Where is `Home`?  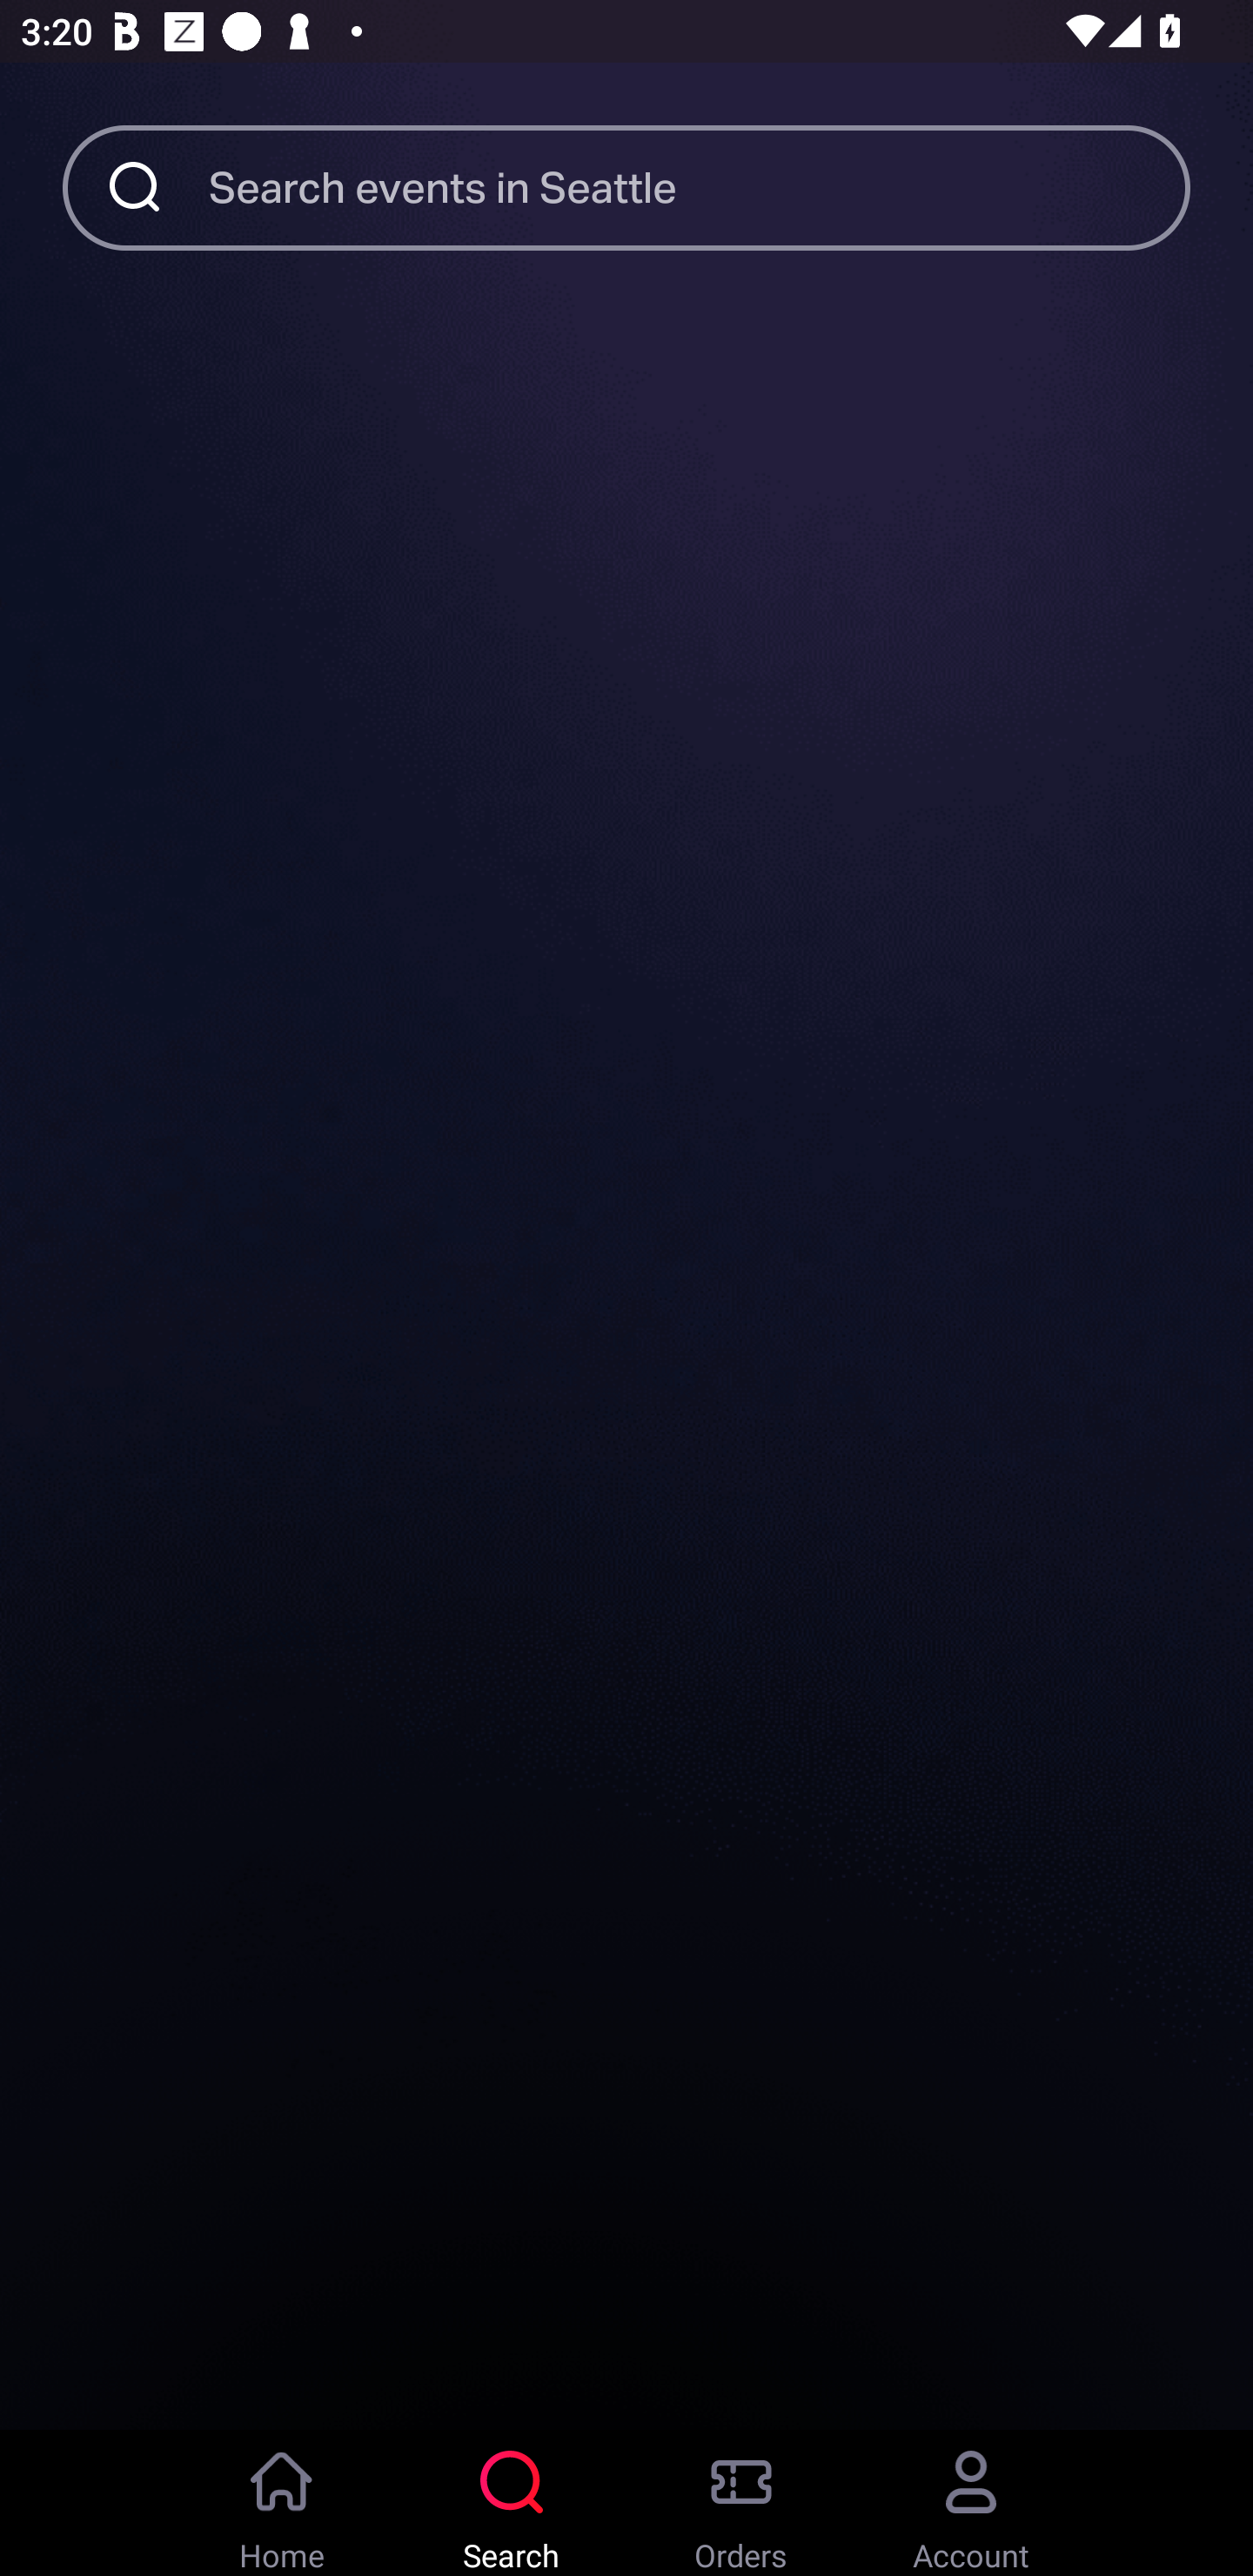 Home is located at coordinates (282, 2503).